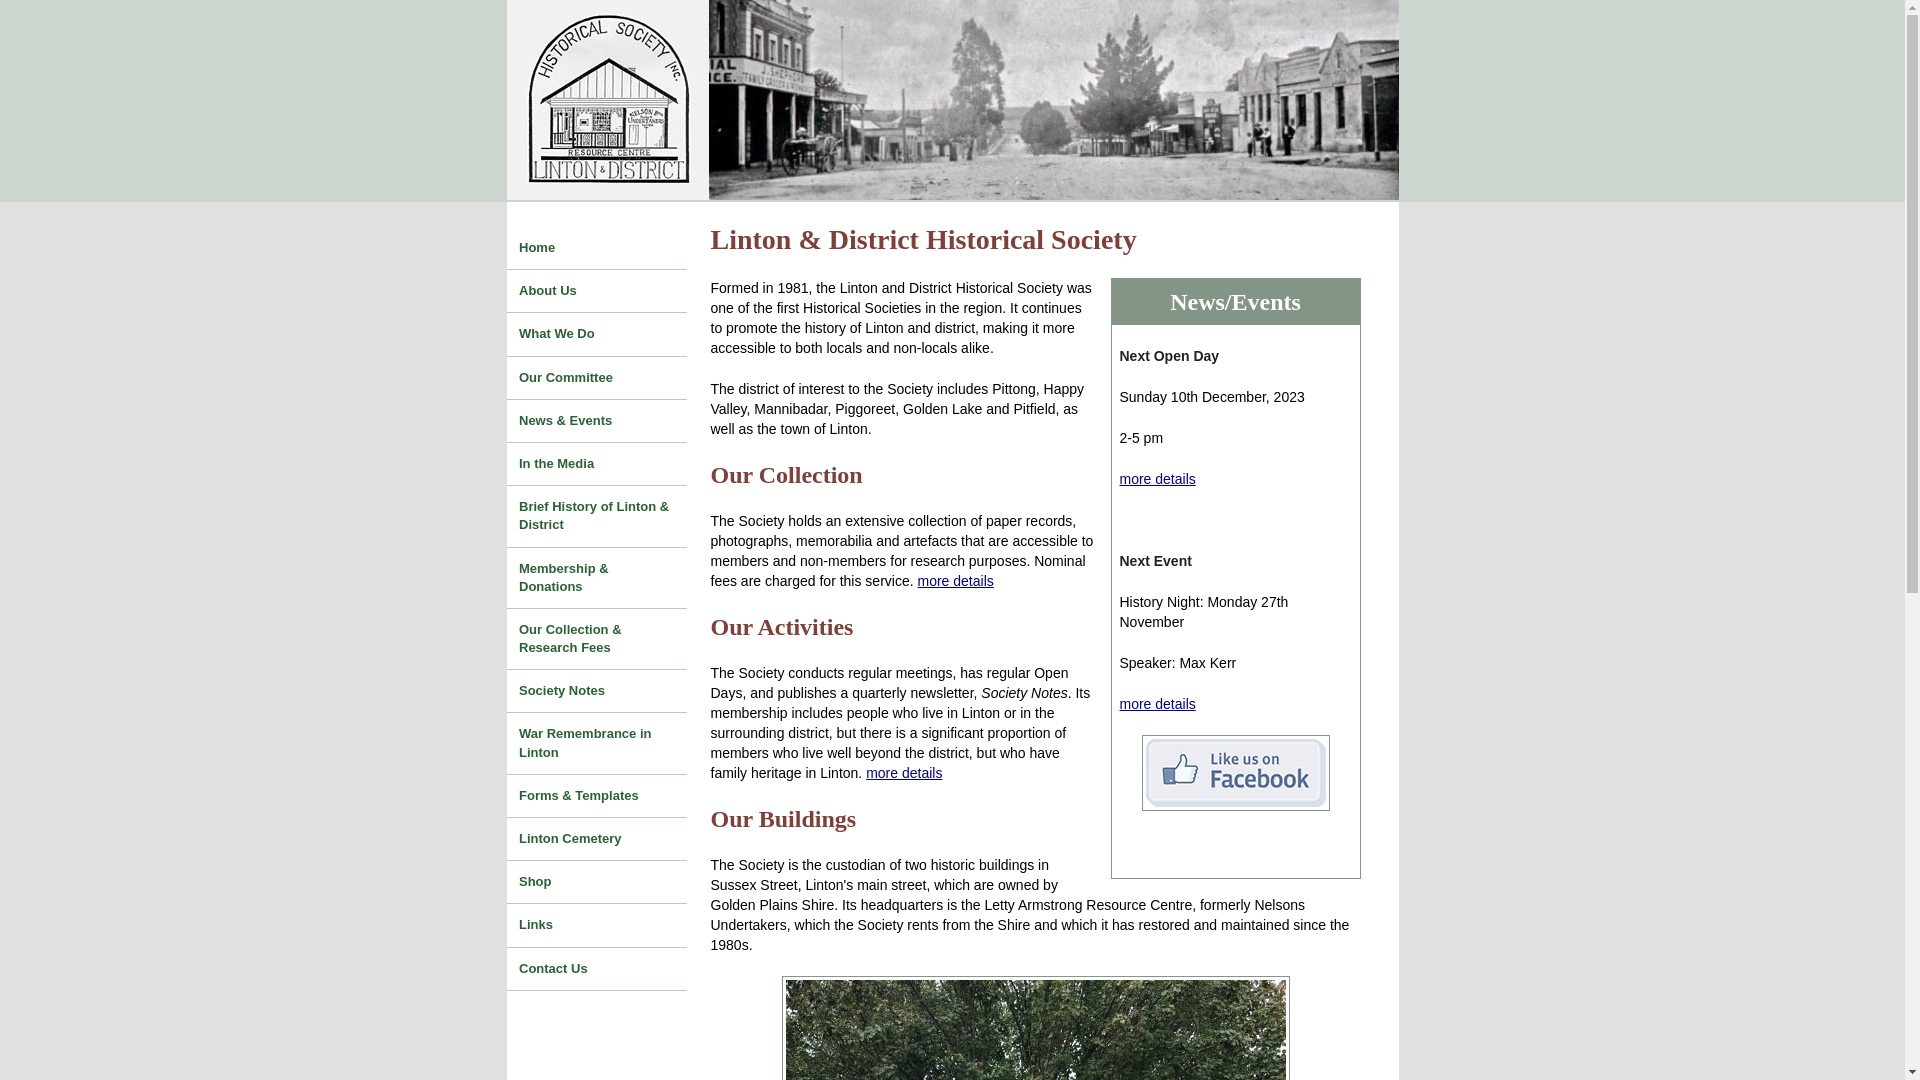 Image resolution: width=1920 pixels, height=1080 pixels. What do you see at coordinates (596, 691) in the screenshot?
I see `Society Notes` at bounding box center [596, 691].